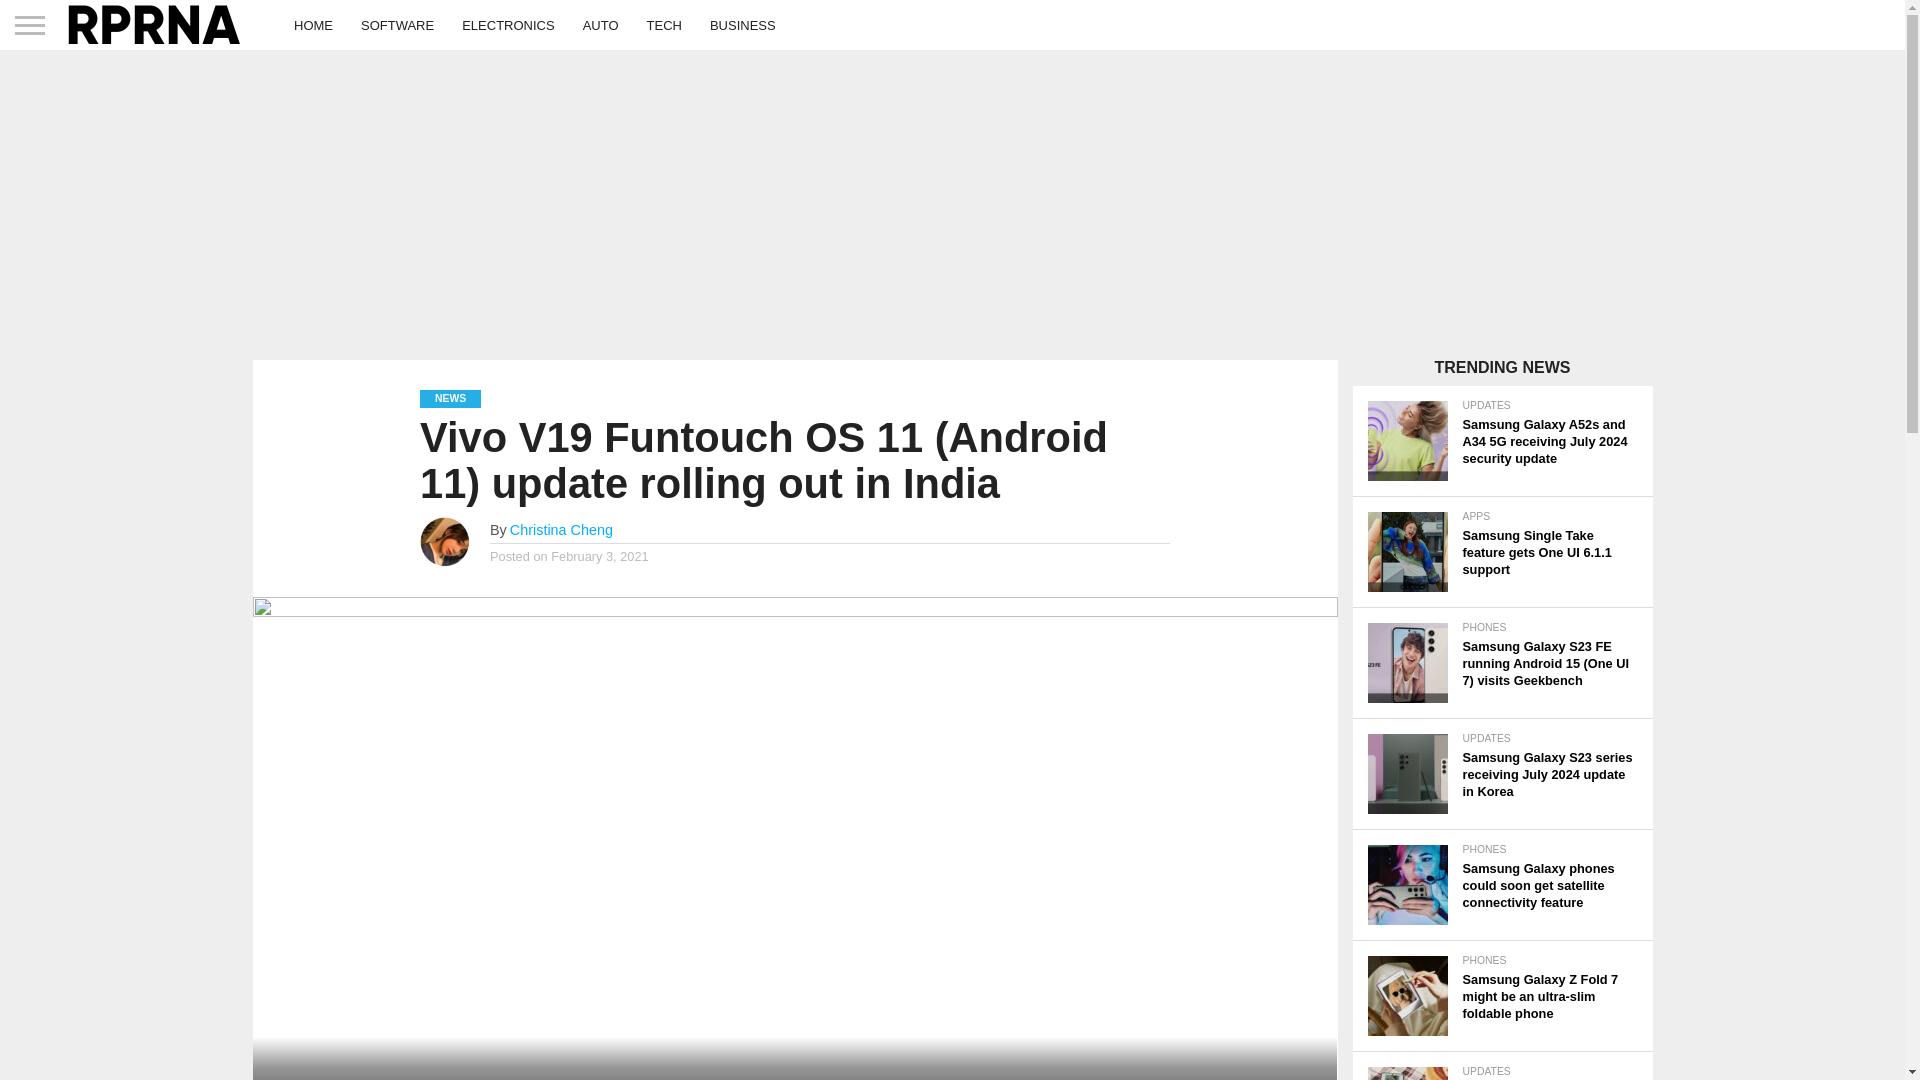 This screenshot has width=1920, height=1080. I want to click on HOME, so click(314, 24).